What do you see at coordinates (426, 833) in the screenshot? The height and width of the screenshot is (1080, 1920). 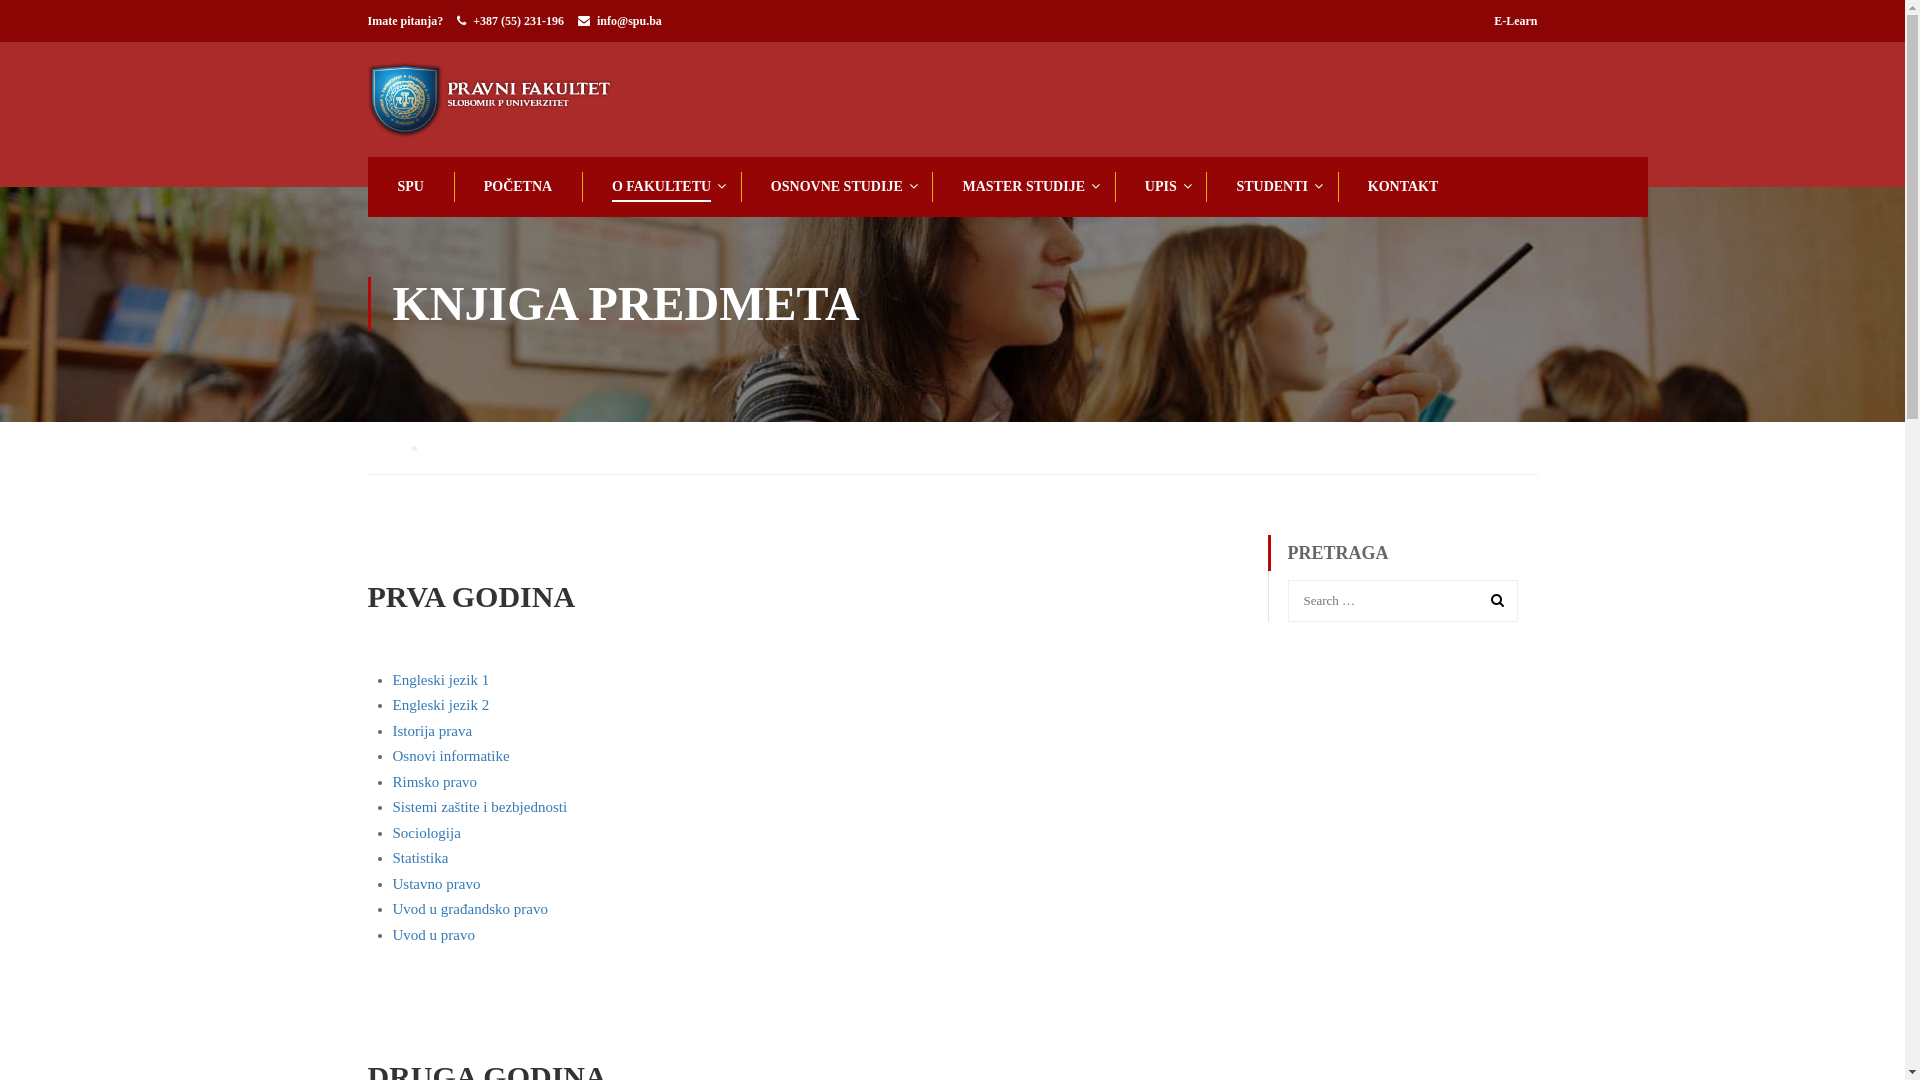 I see `Sociologija` at bounding box center [426, 833].